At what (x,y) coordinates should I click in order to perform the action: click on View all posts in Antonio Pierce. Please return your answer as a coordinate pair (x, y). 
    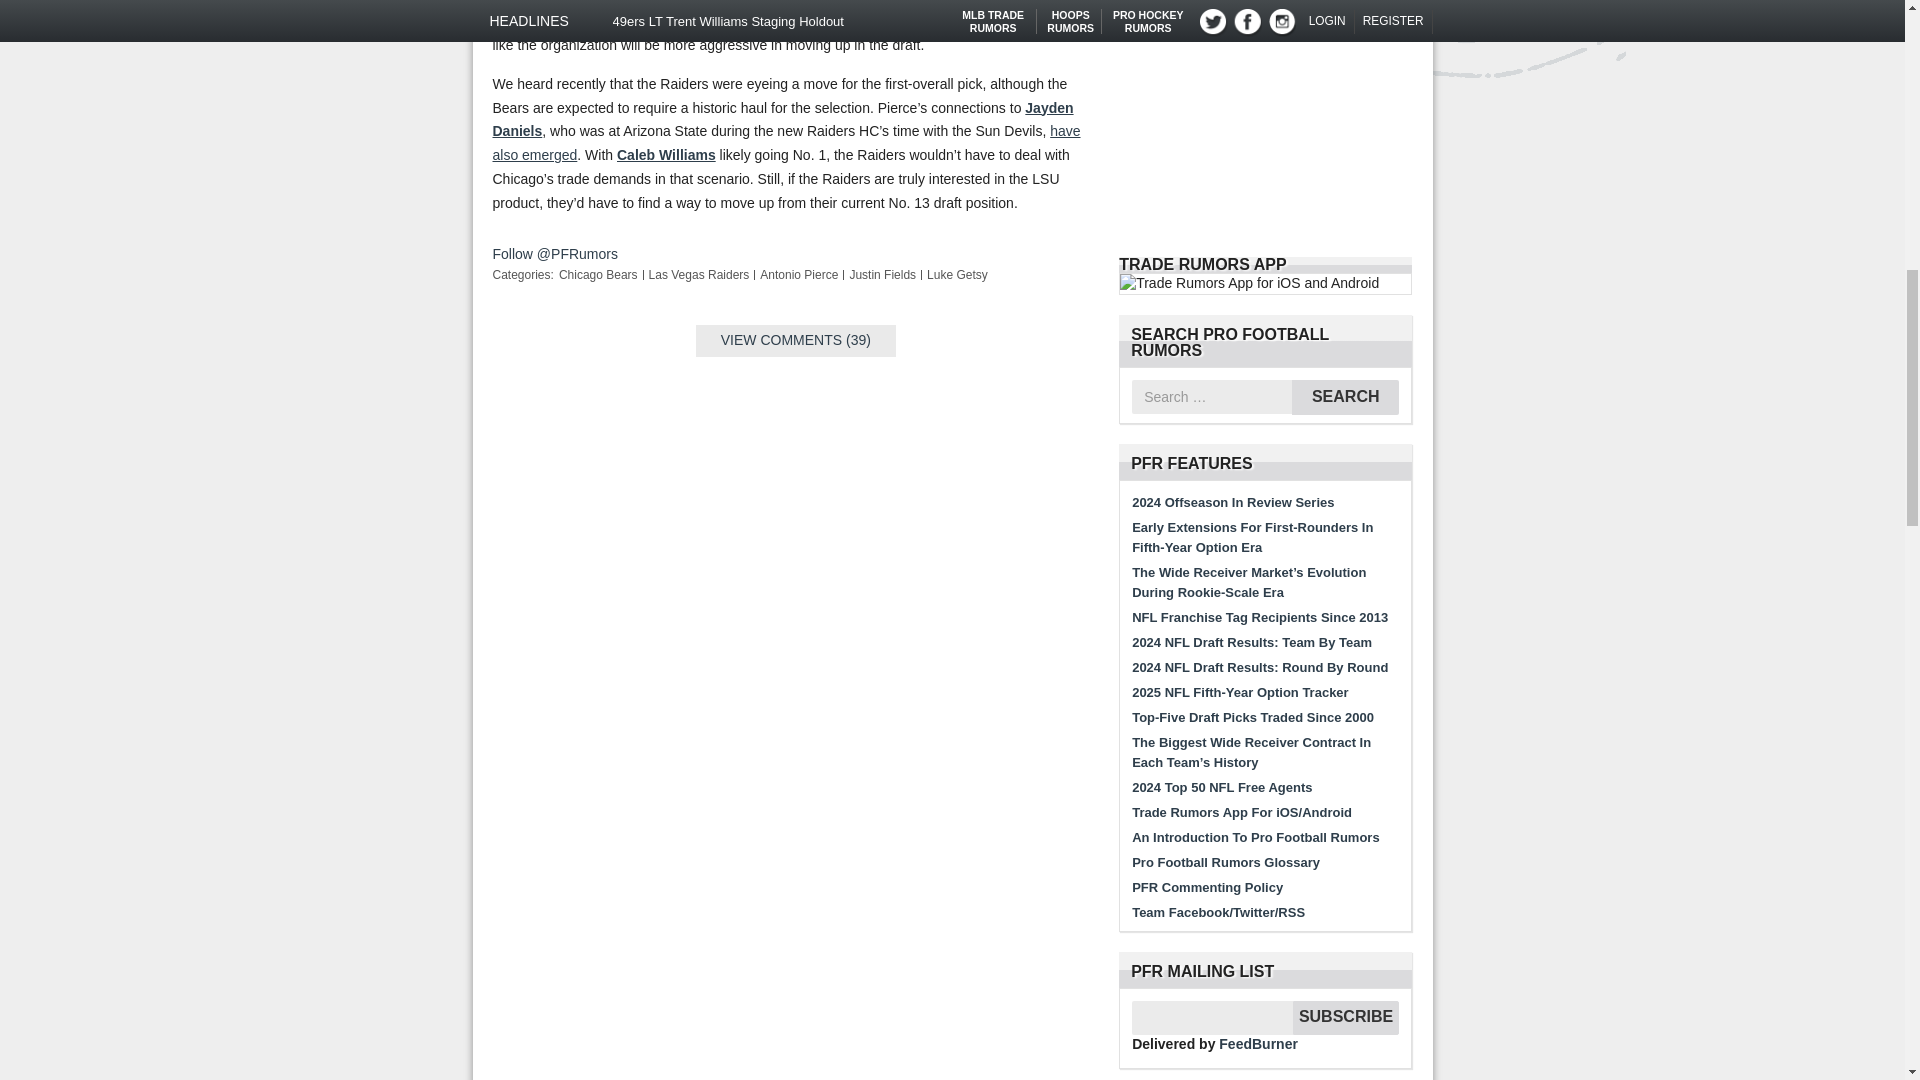
    Looking at the image, I should click on (798, 274).